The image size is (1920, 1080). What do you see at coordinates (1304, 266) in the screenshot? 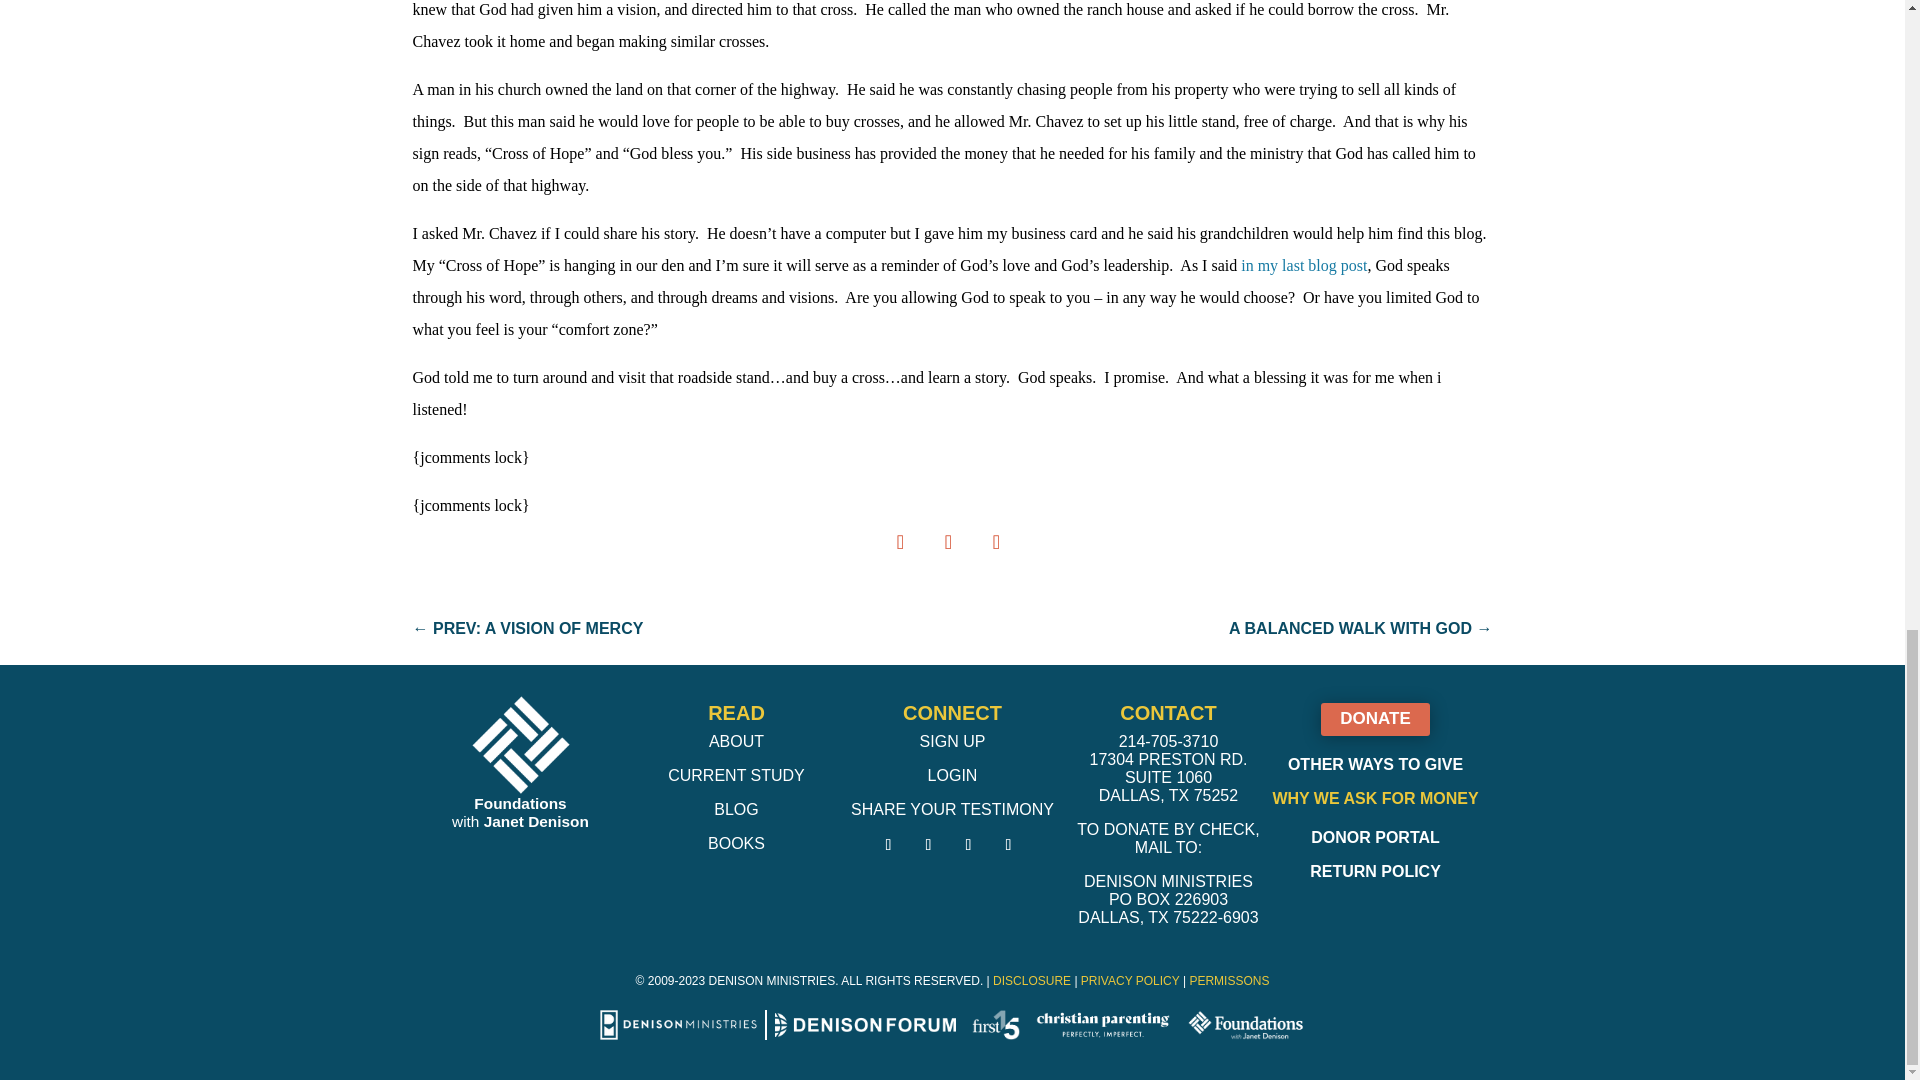
I see `A Vision of Mercy by Janet Denison` at bounding box center [1304, 266].